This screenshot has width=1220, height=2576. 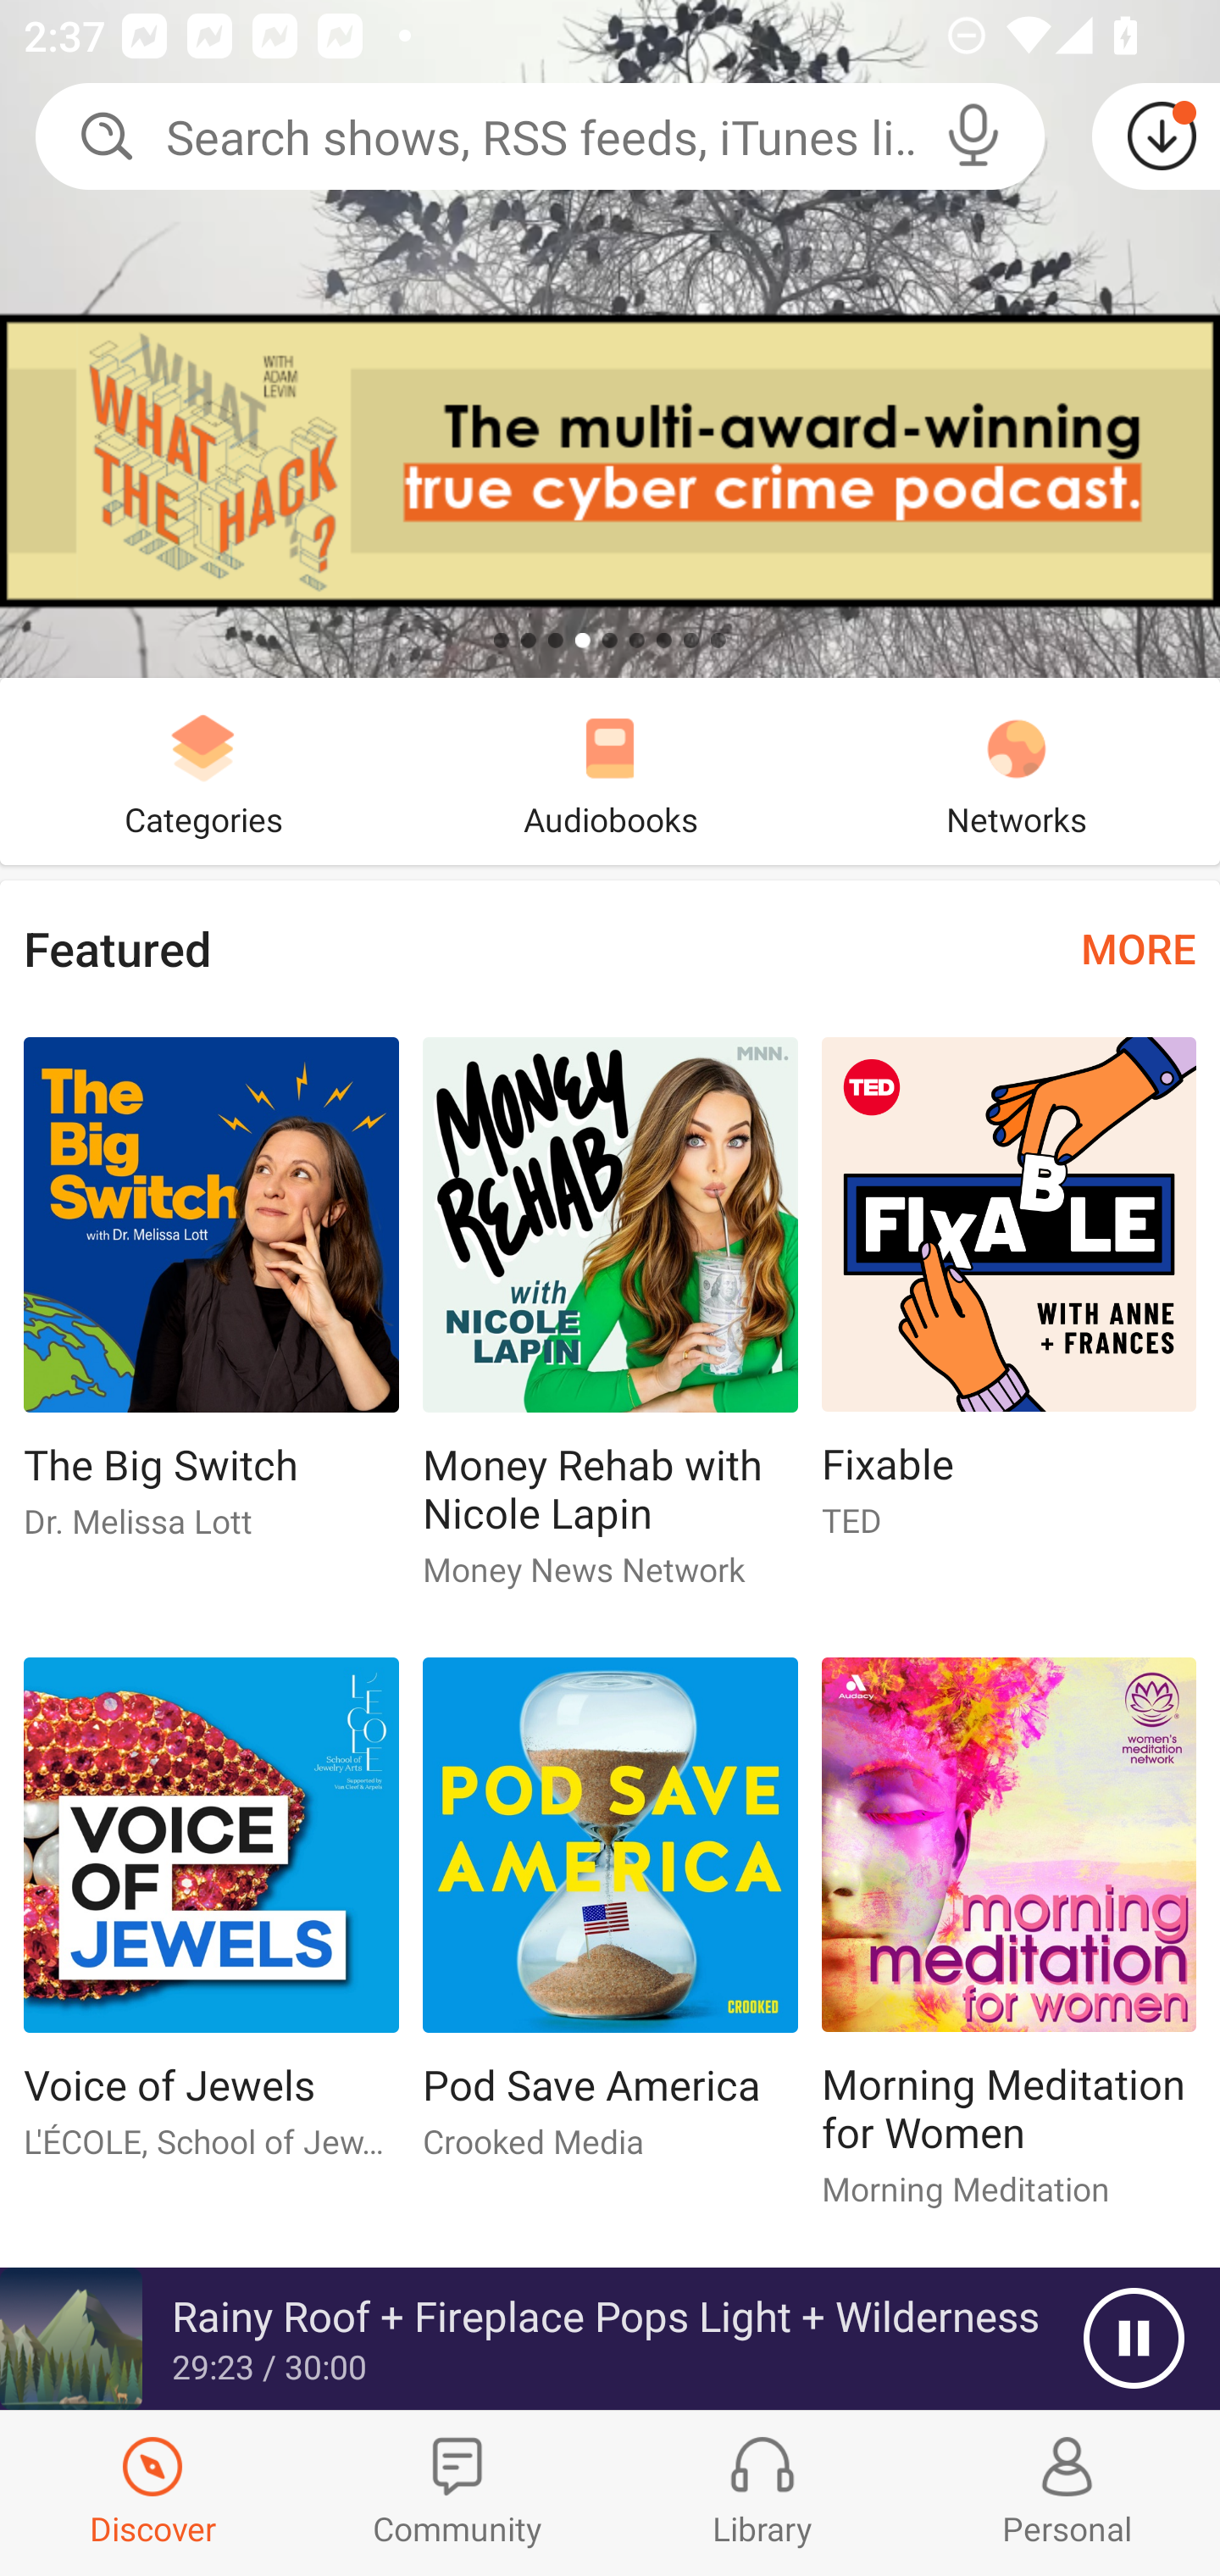 What do you see at coordinates (152, 2493) in the screenshot?
I see `Discover` at bounding box center [152, 2493].